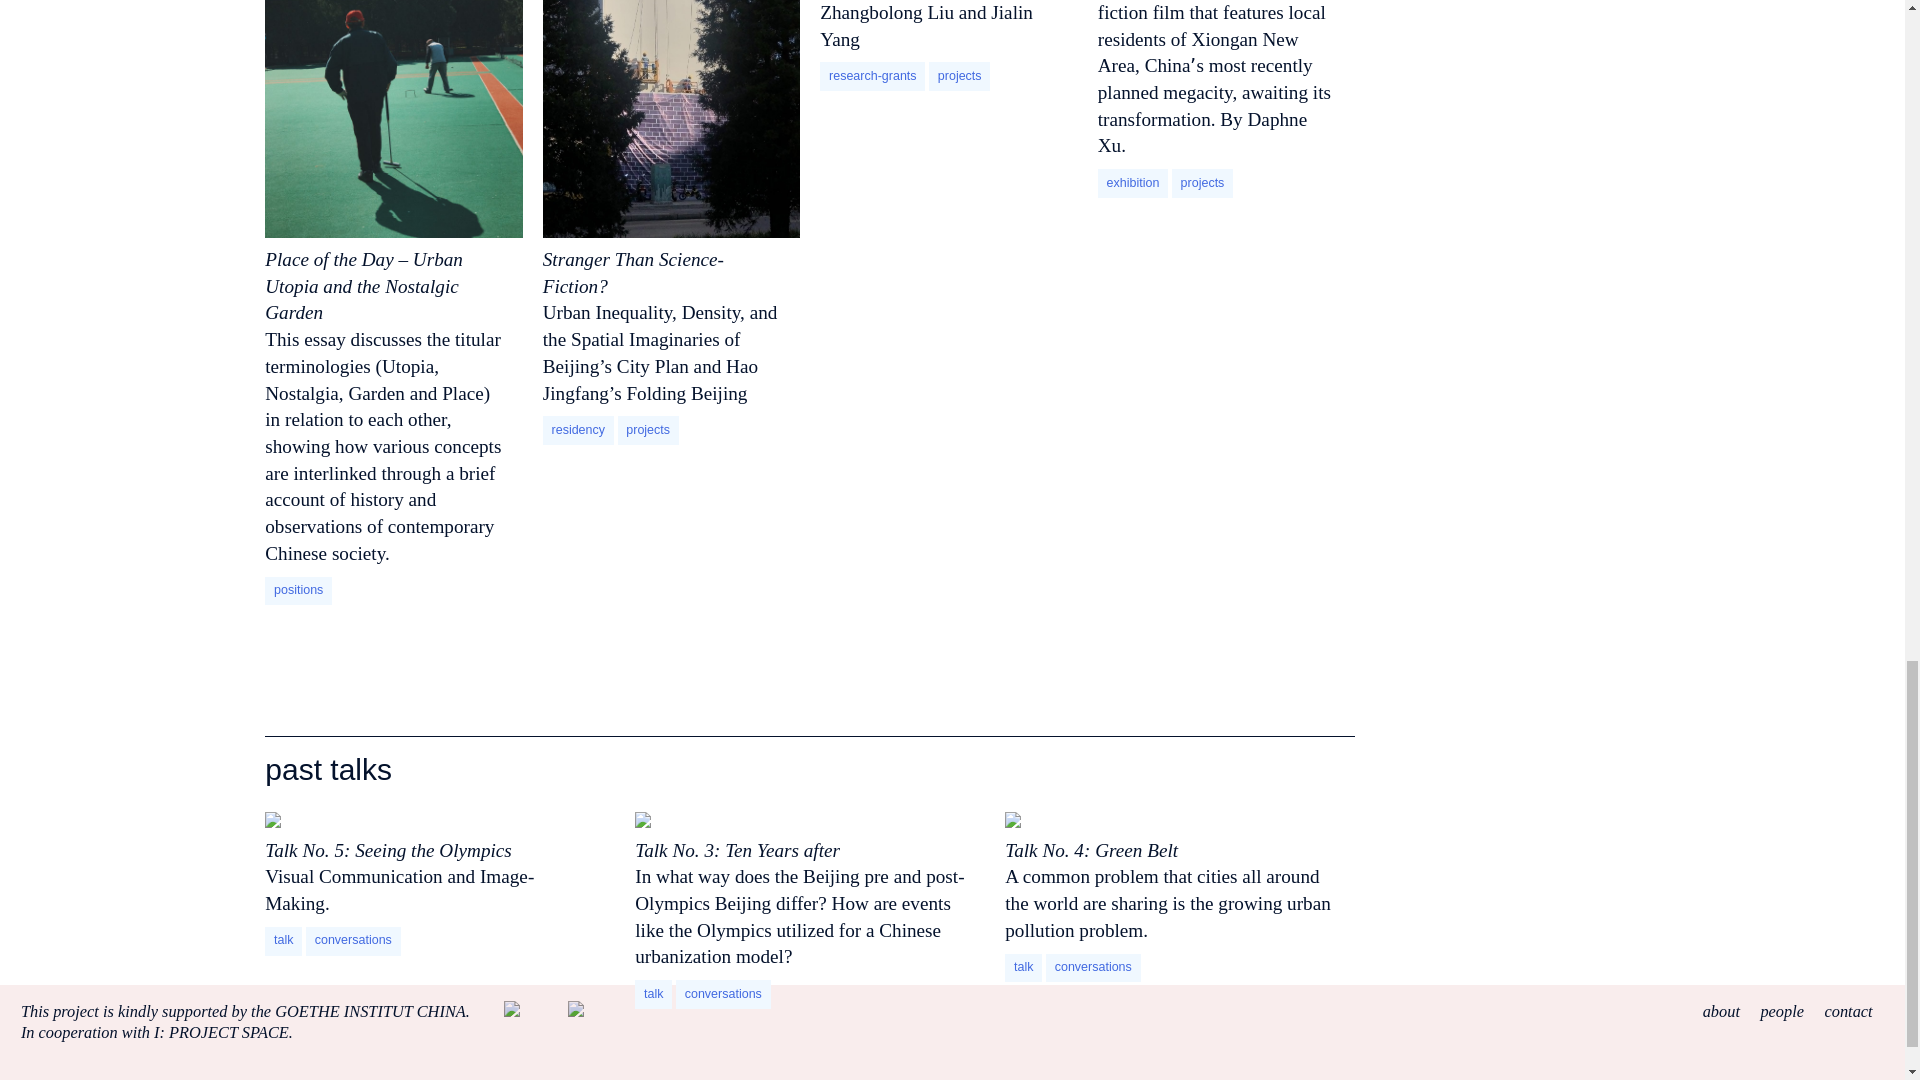  What do you see at coordinates (1782, 1011) in the screenshot?
I see `people` at bounding box center [1782, 1011].